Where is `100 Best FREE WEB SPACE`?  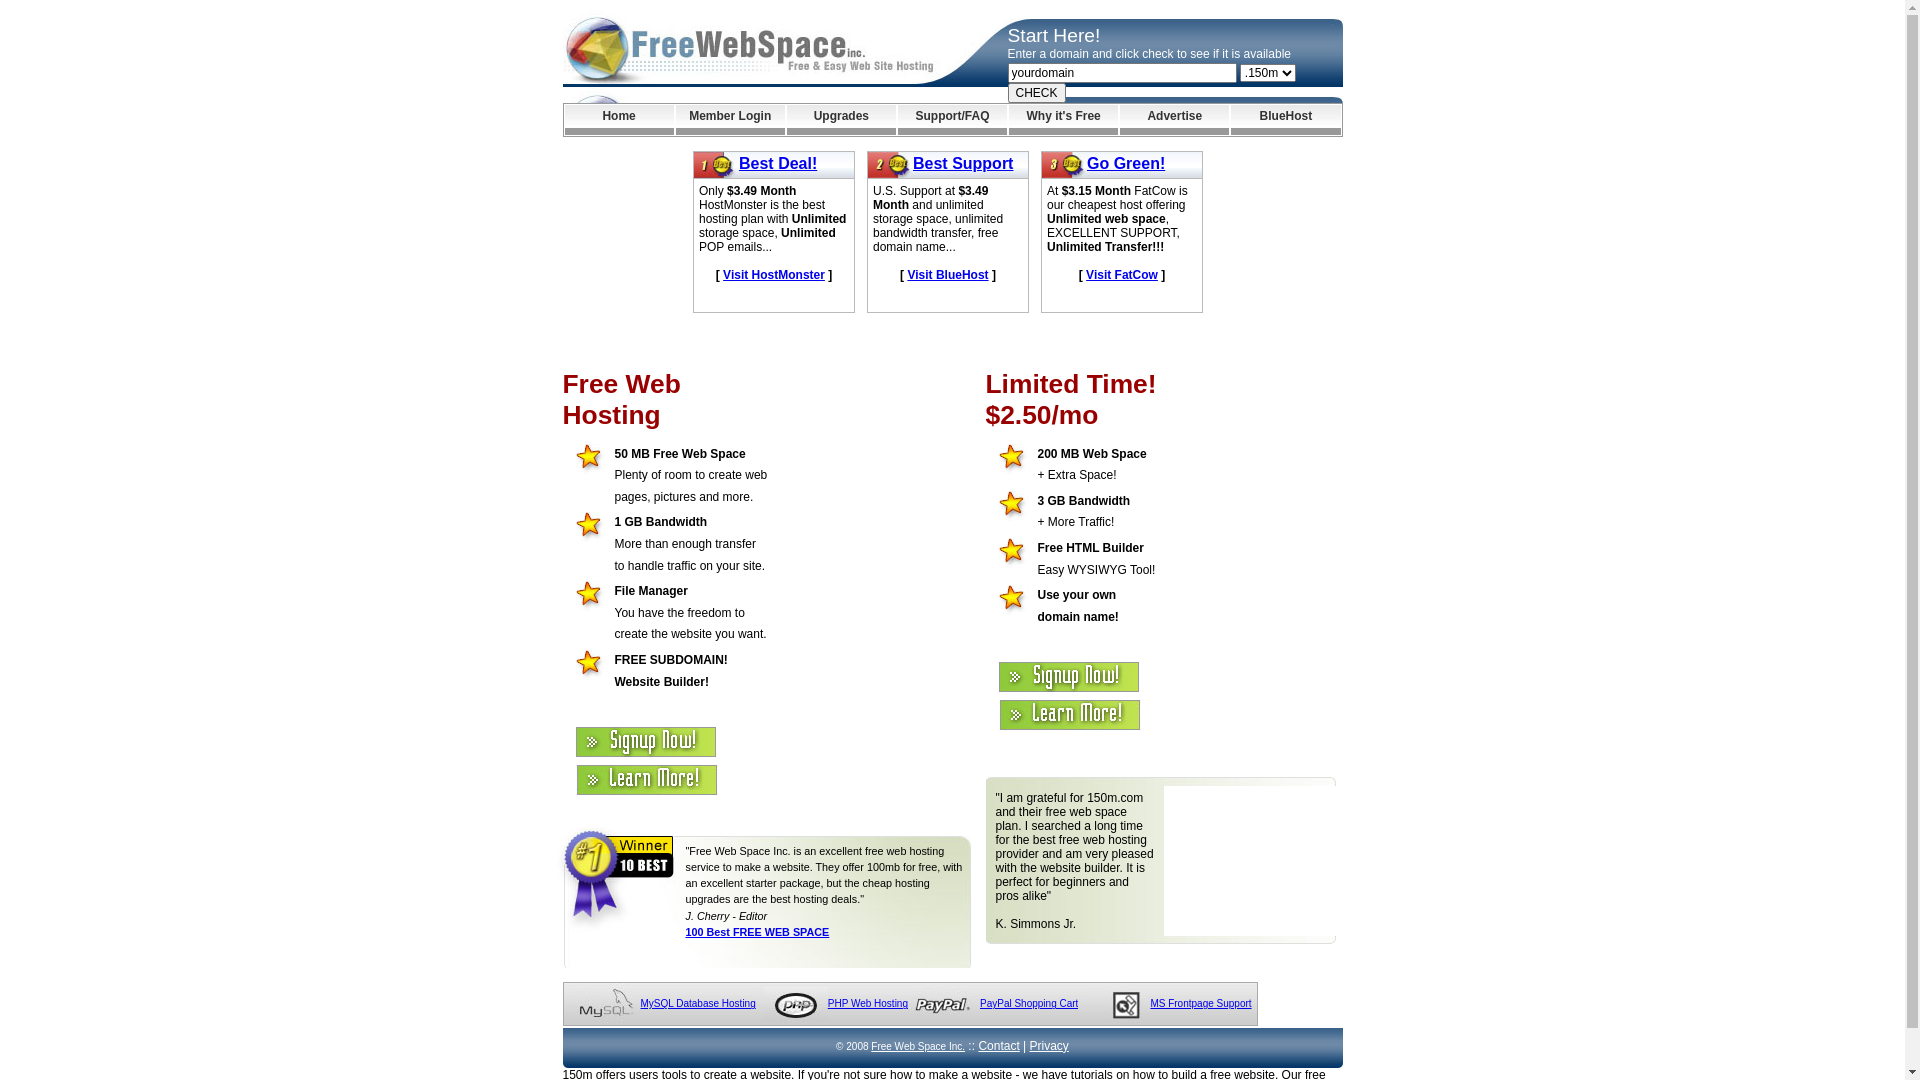 100 Best FREE WEB SPACE is located at coordinates (758, 932).